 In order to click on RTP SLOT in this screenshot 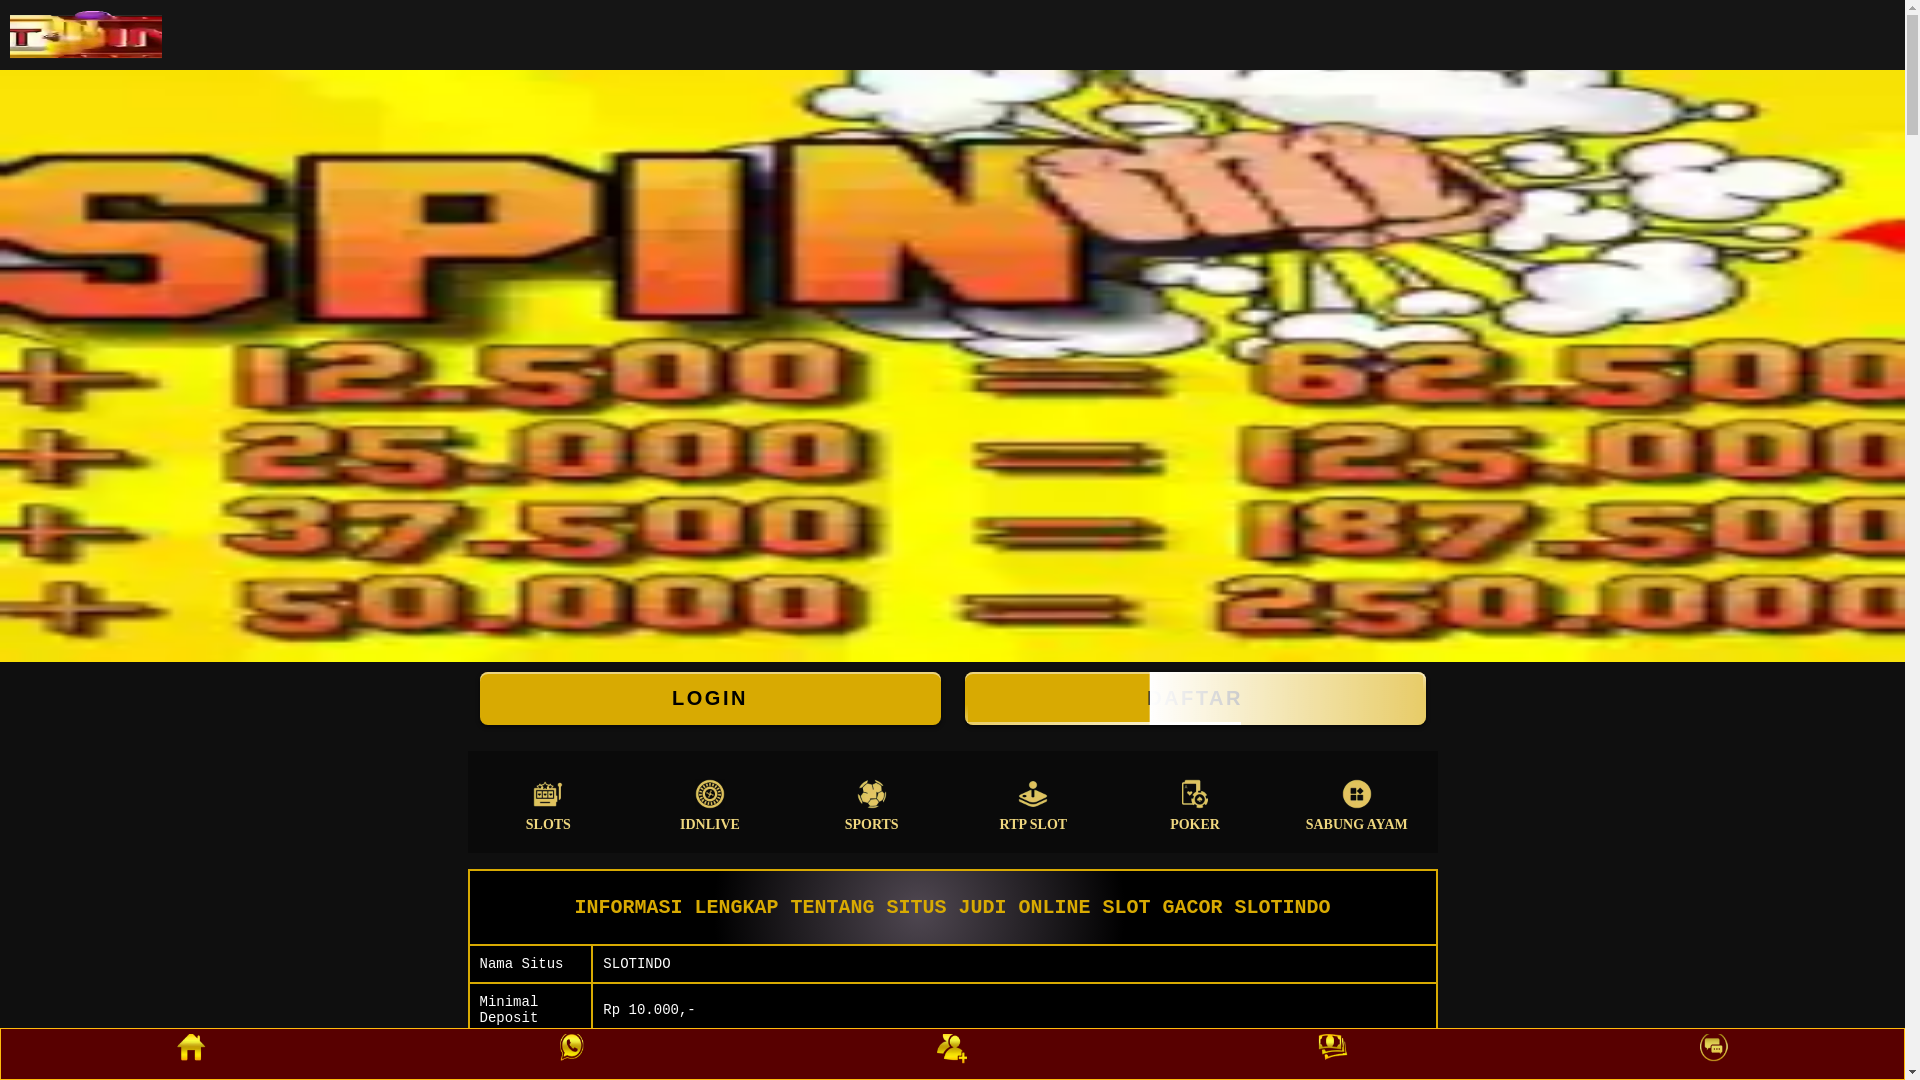, I will do `click(1034, 802)`.